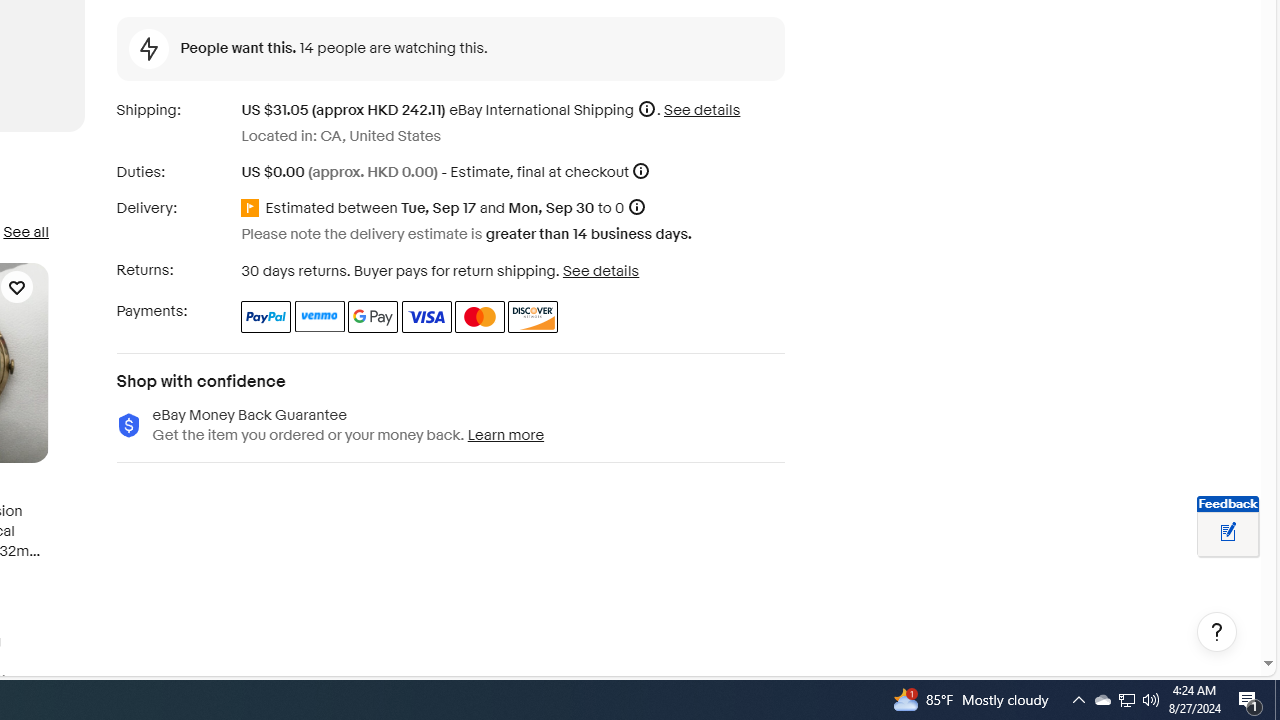 The height and width of the screenshot is (720, 1280). Describe the element at coordinates (600, 270) in the screenshot. I see `See details - for more information about returns` at that location.